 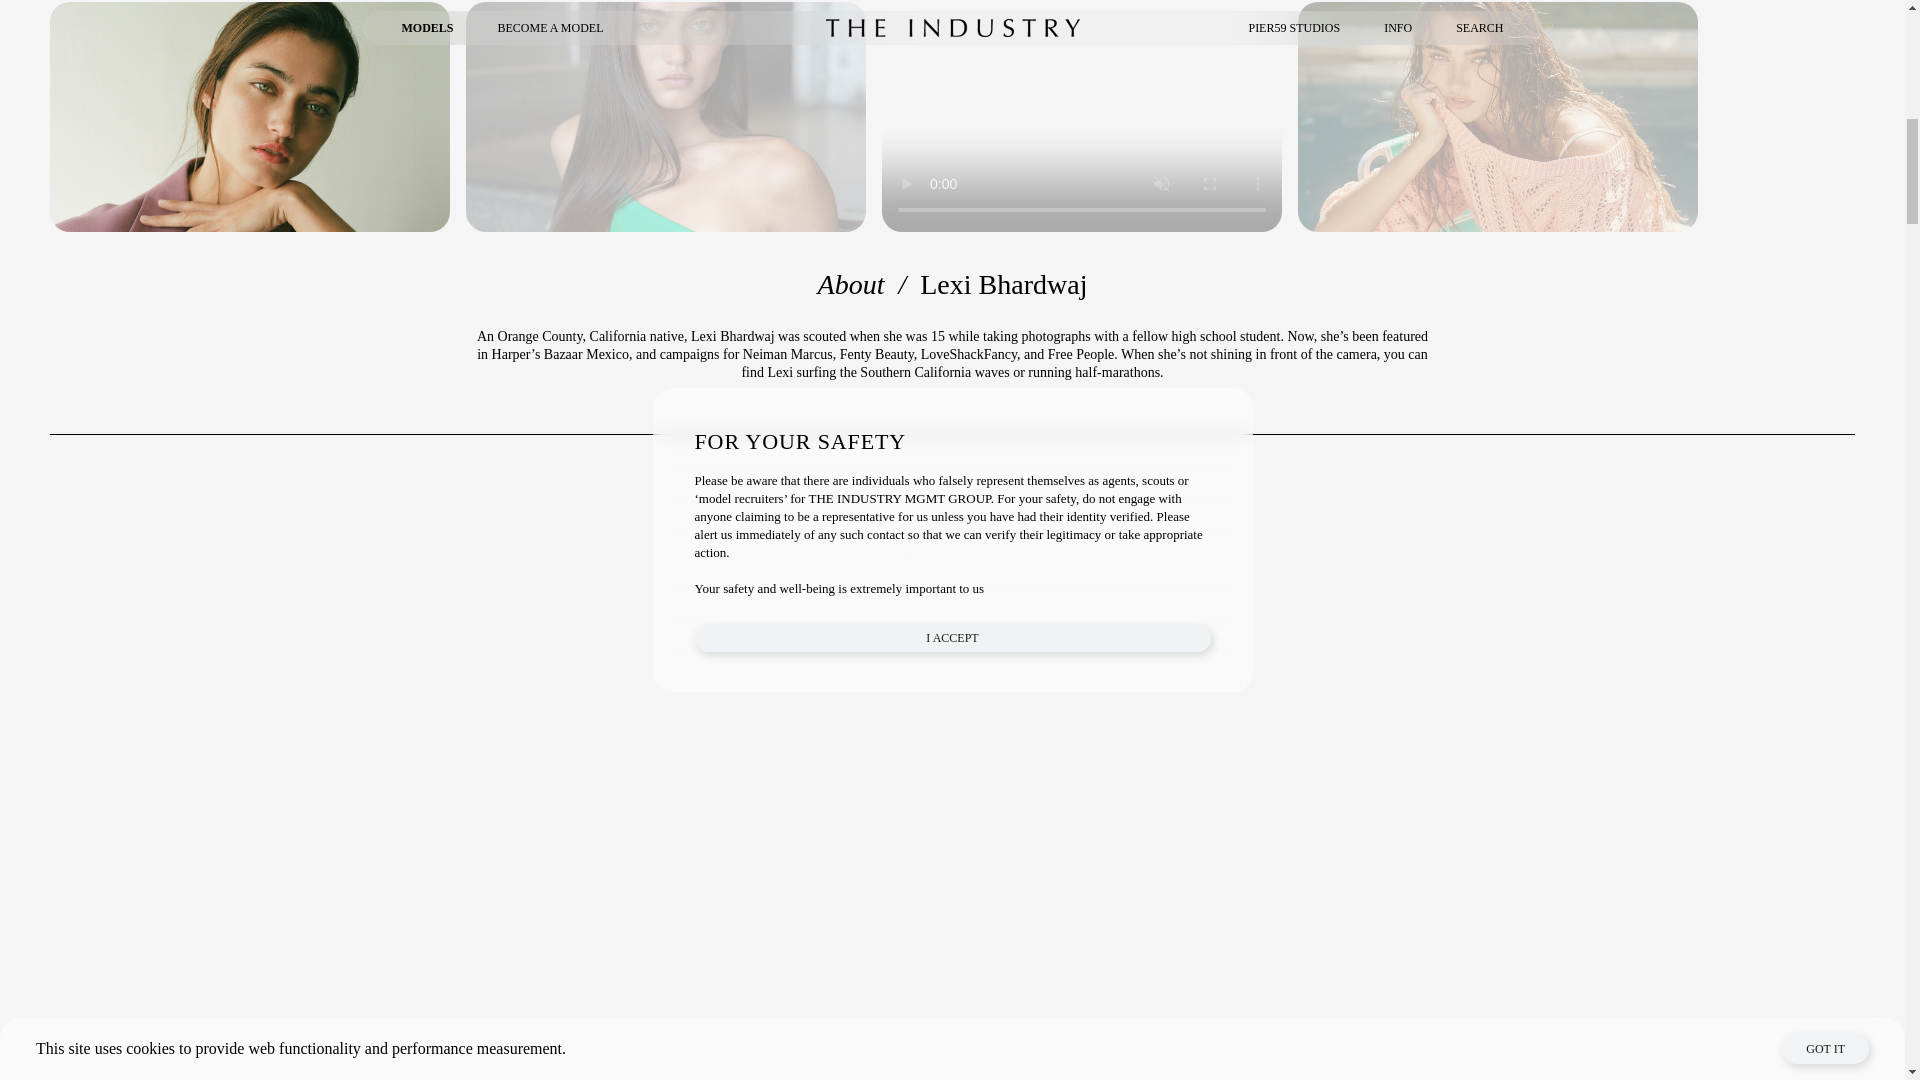 What do you see at coordinates (249, 116) in the screenshot?
I see `Portfolio` at bounding box center [249, 116].